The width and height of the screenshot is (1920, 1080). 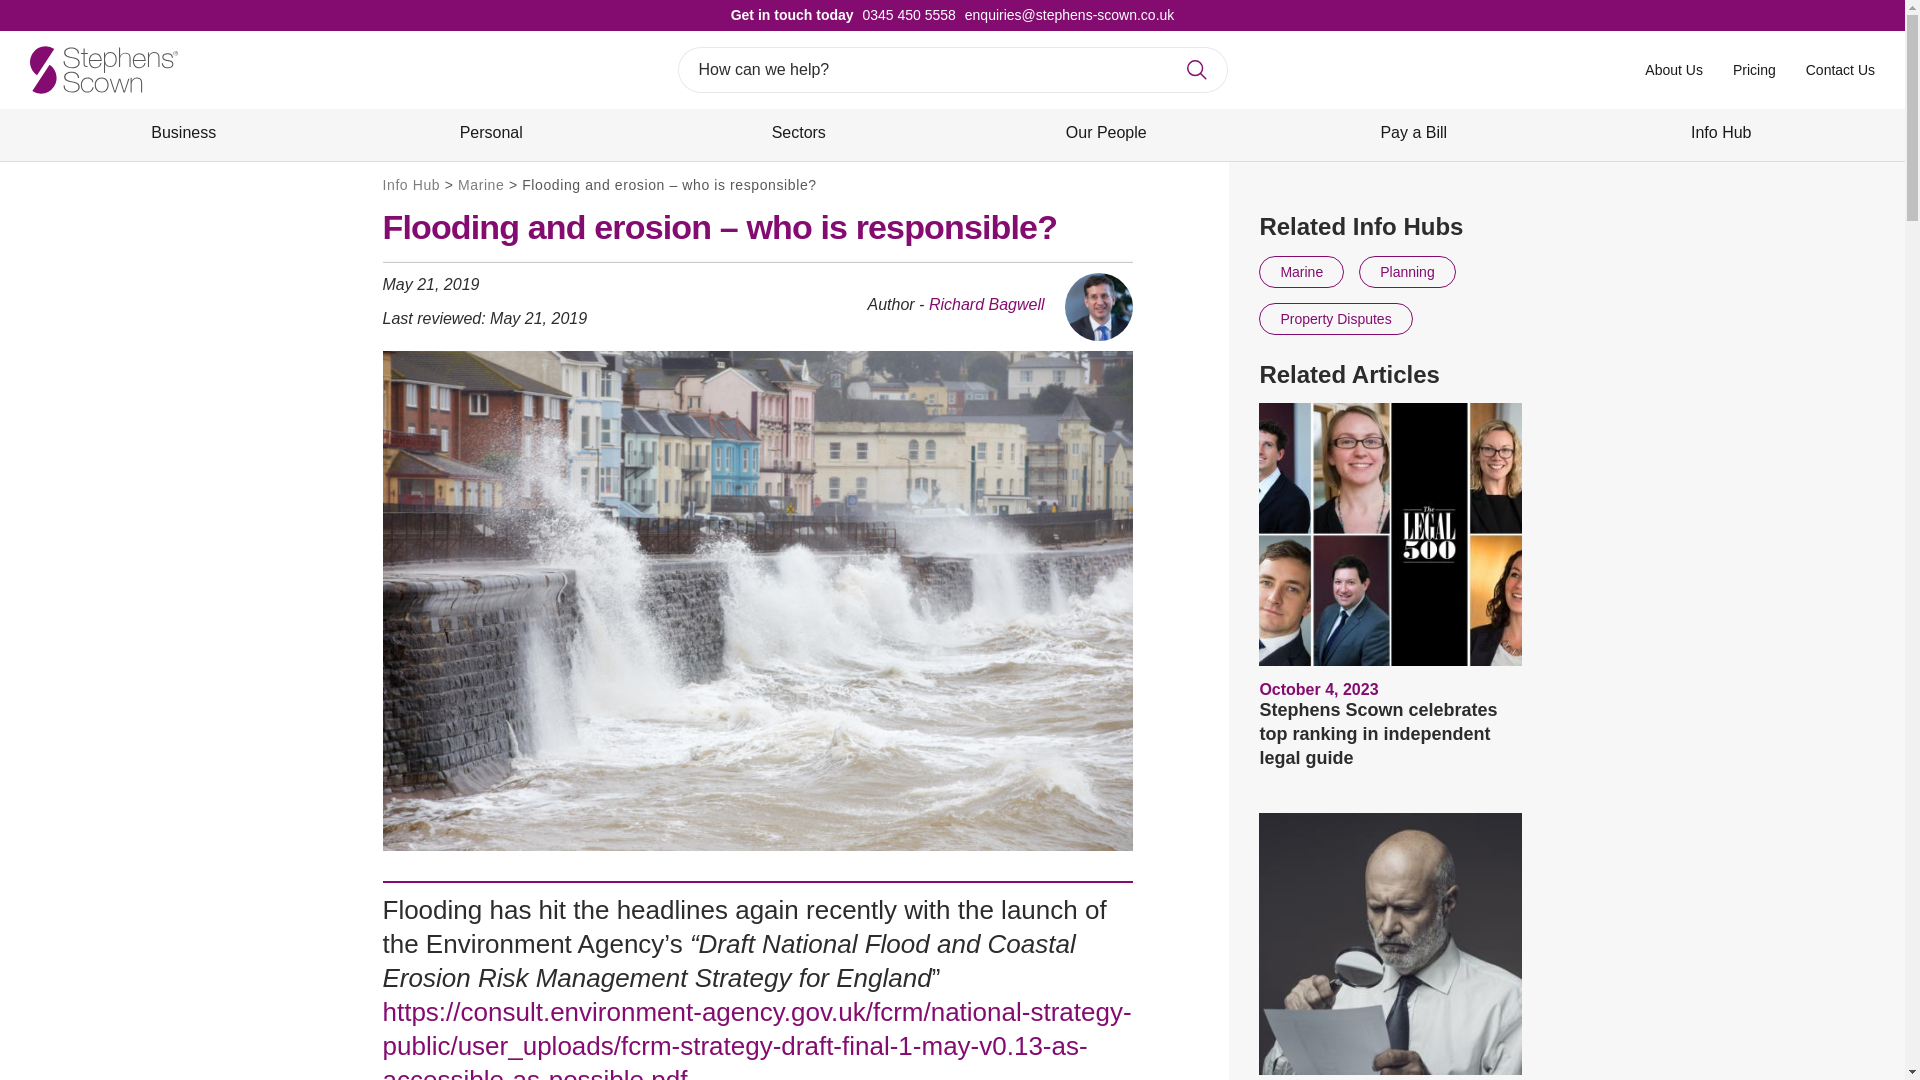 What do you see at coordinates (410, 185) in the screenshot?
I see `Go to the Info Hub Info hub Category archives.` at bounding box center [410, 185].